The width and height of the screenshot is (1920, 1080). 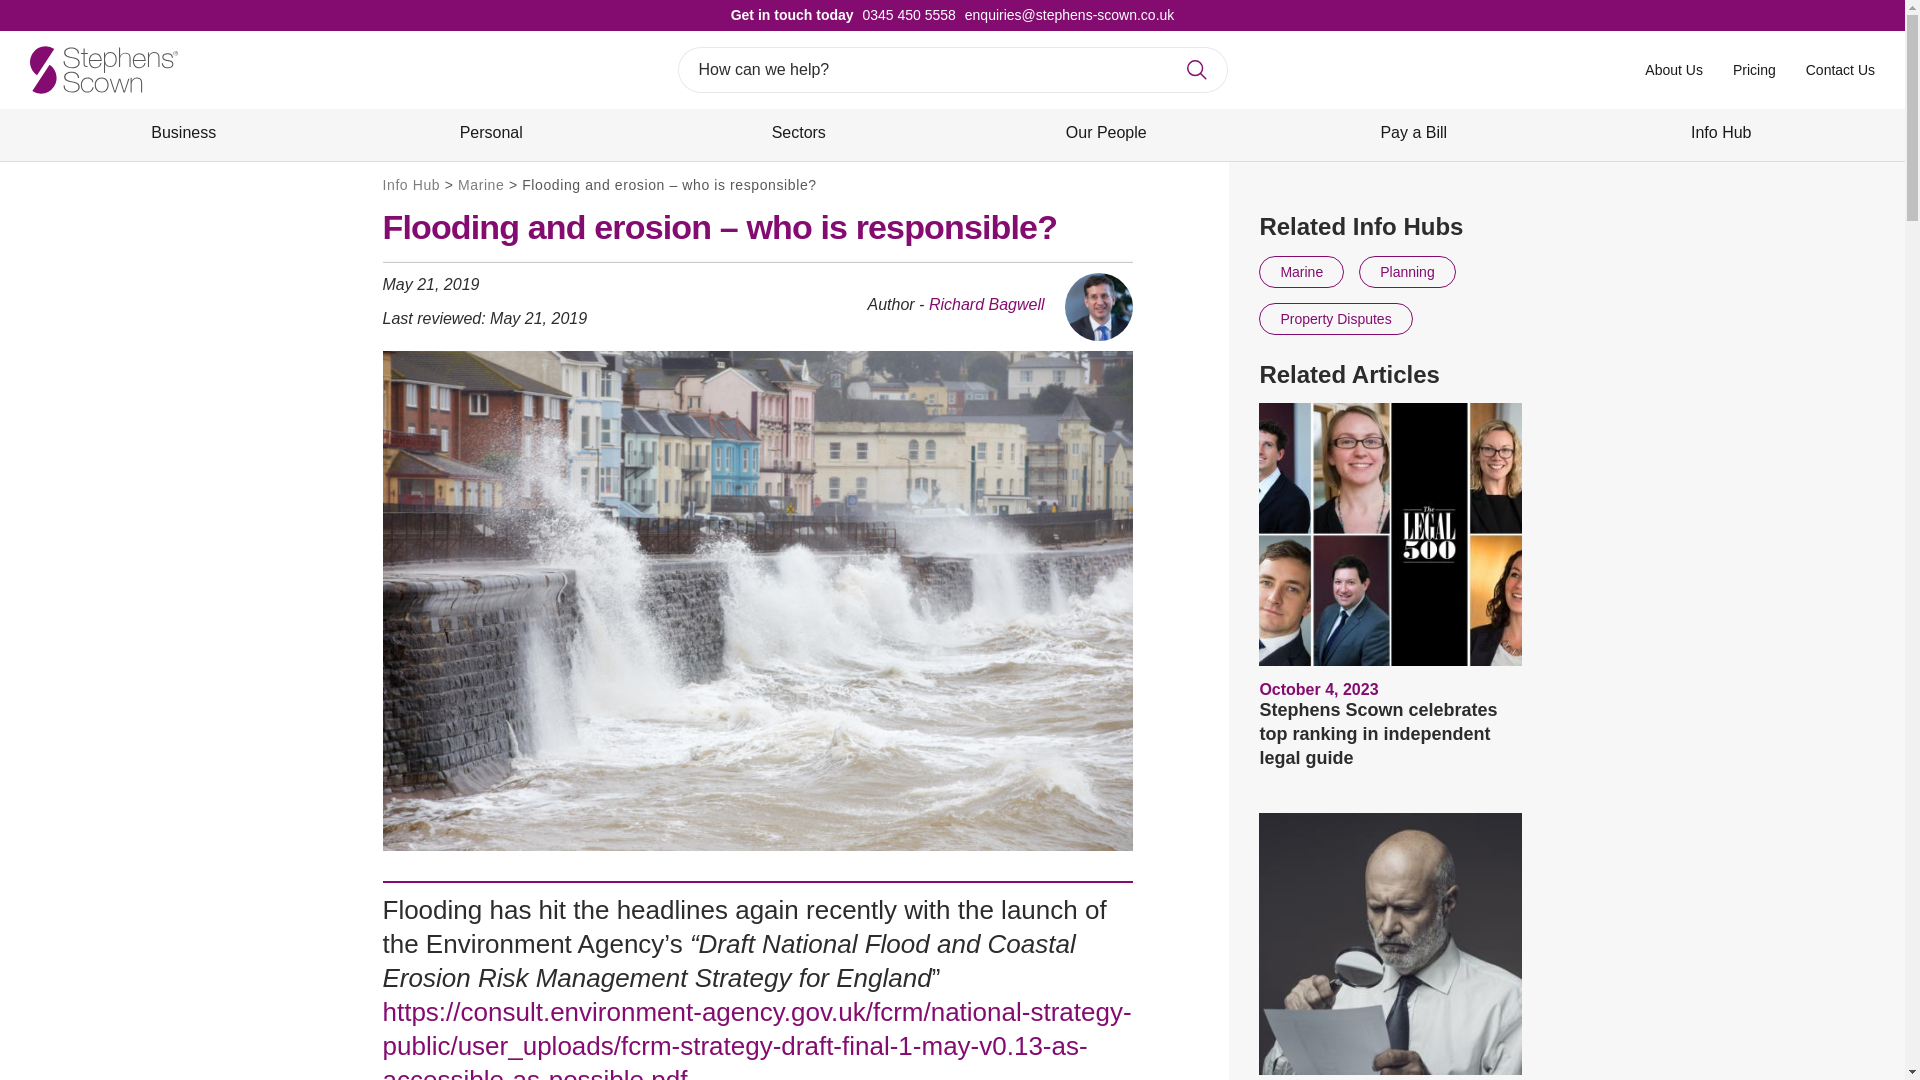 What do you see at coordinates (410, 185) in the screenshot?
I see `Go to the Info Hub Info hub Category archives.` at bounding box center [410, 185].